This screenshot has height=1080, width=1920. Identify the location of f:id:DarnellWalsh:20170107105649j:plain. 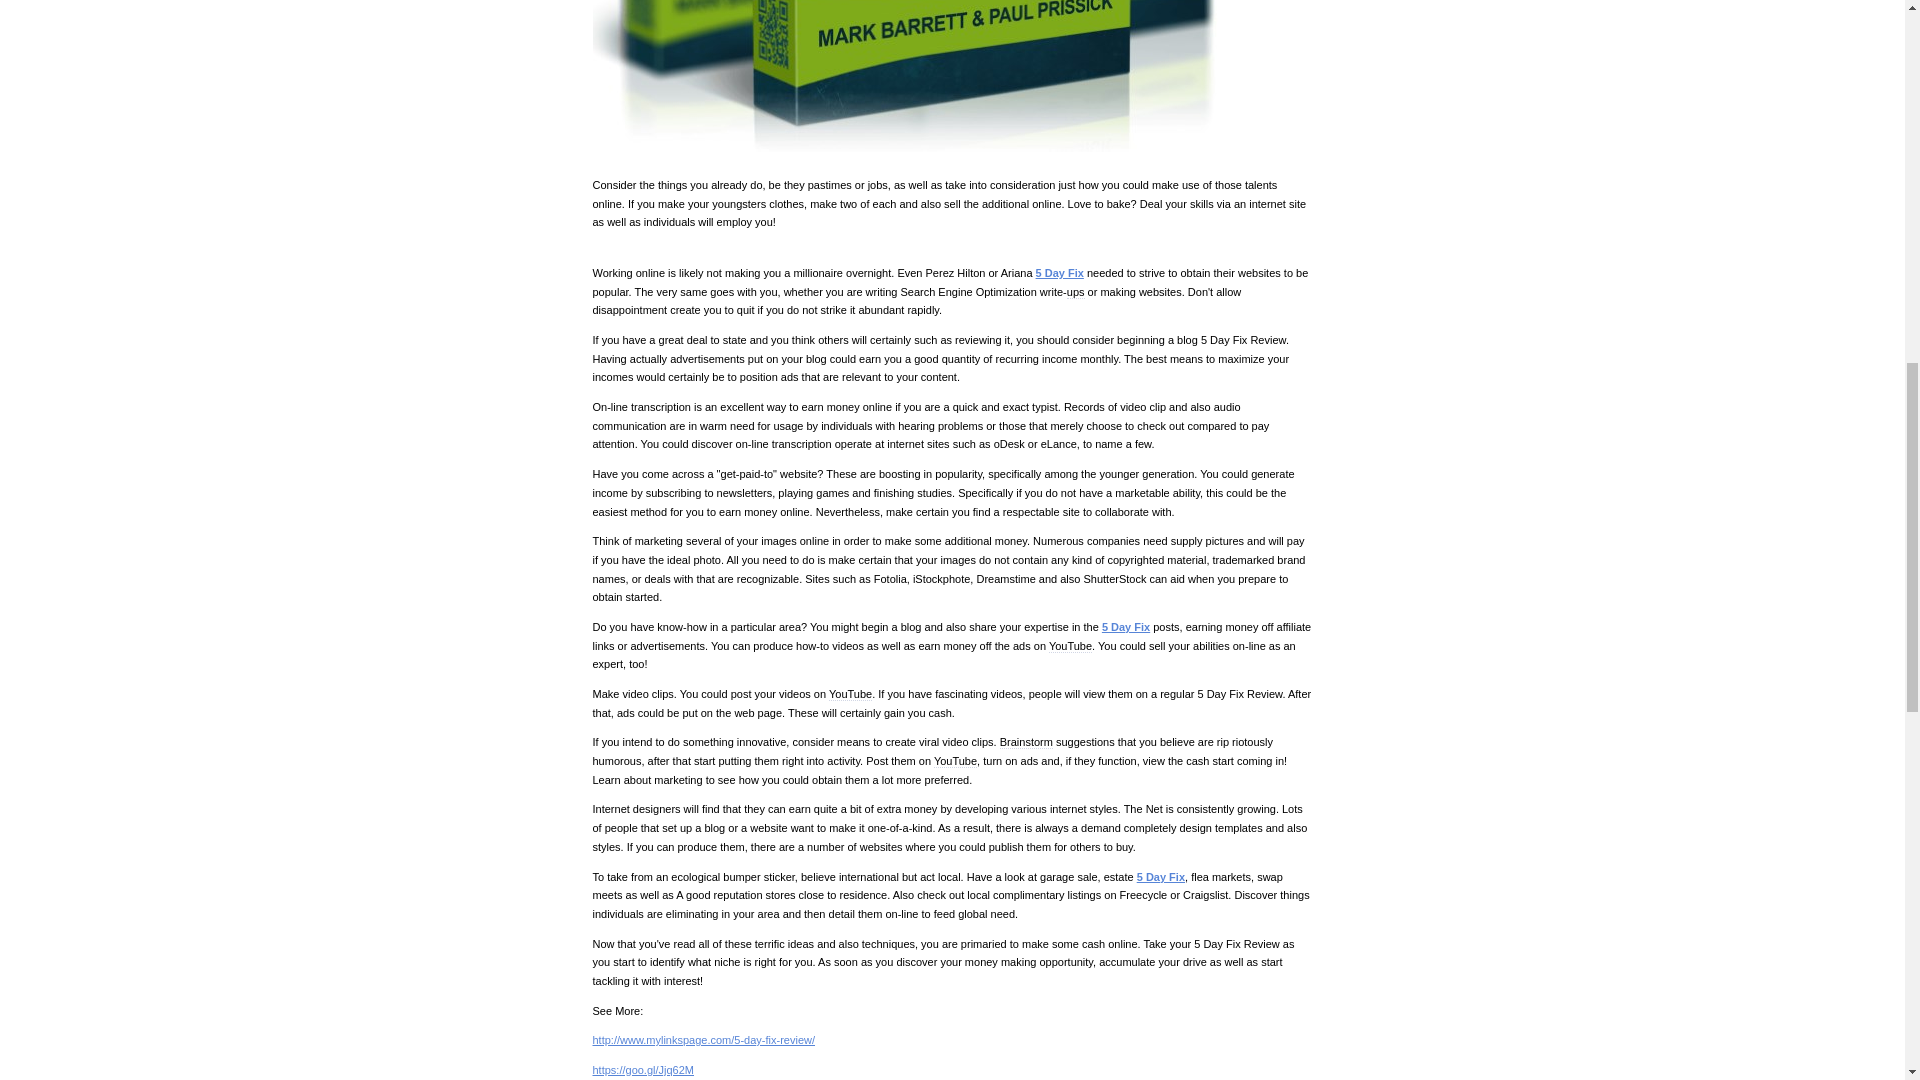
(912, 76).